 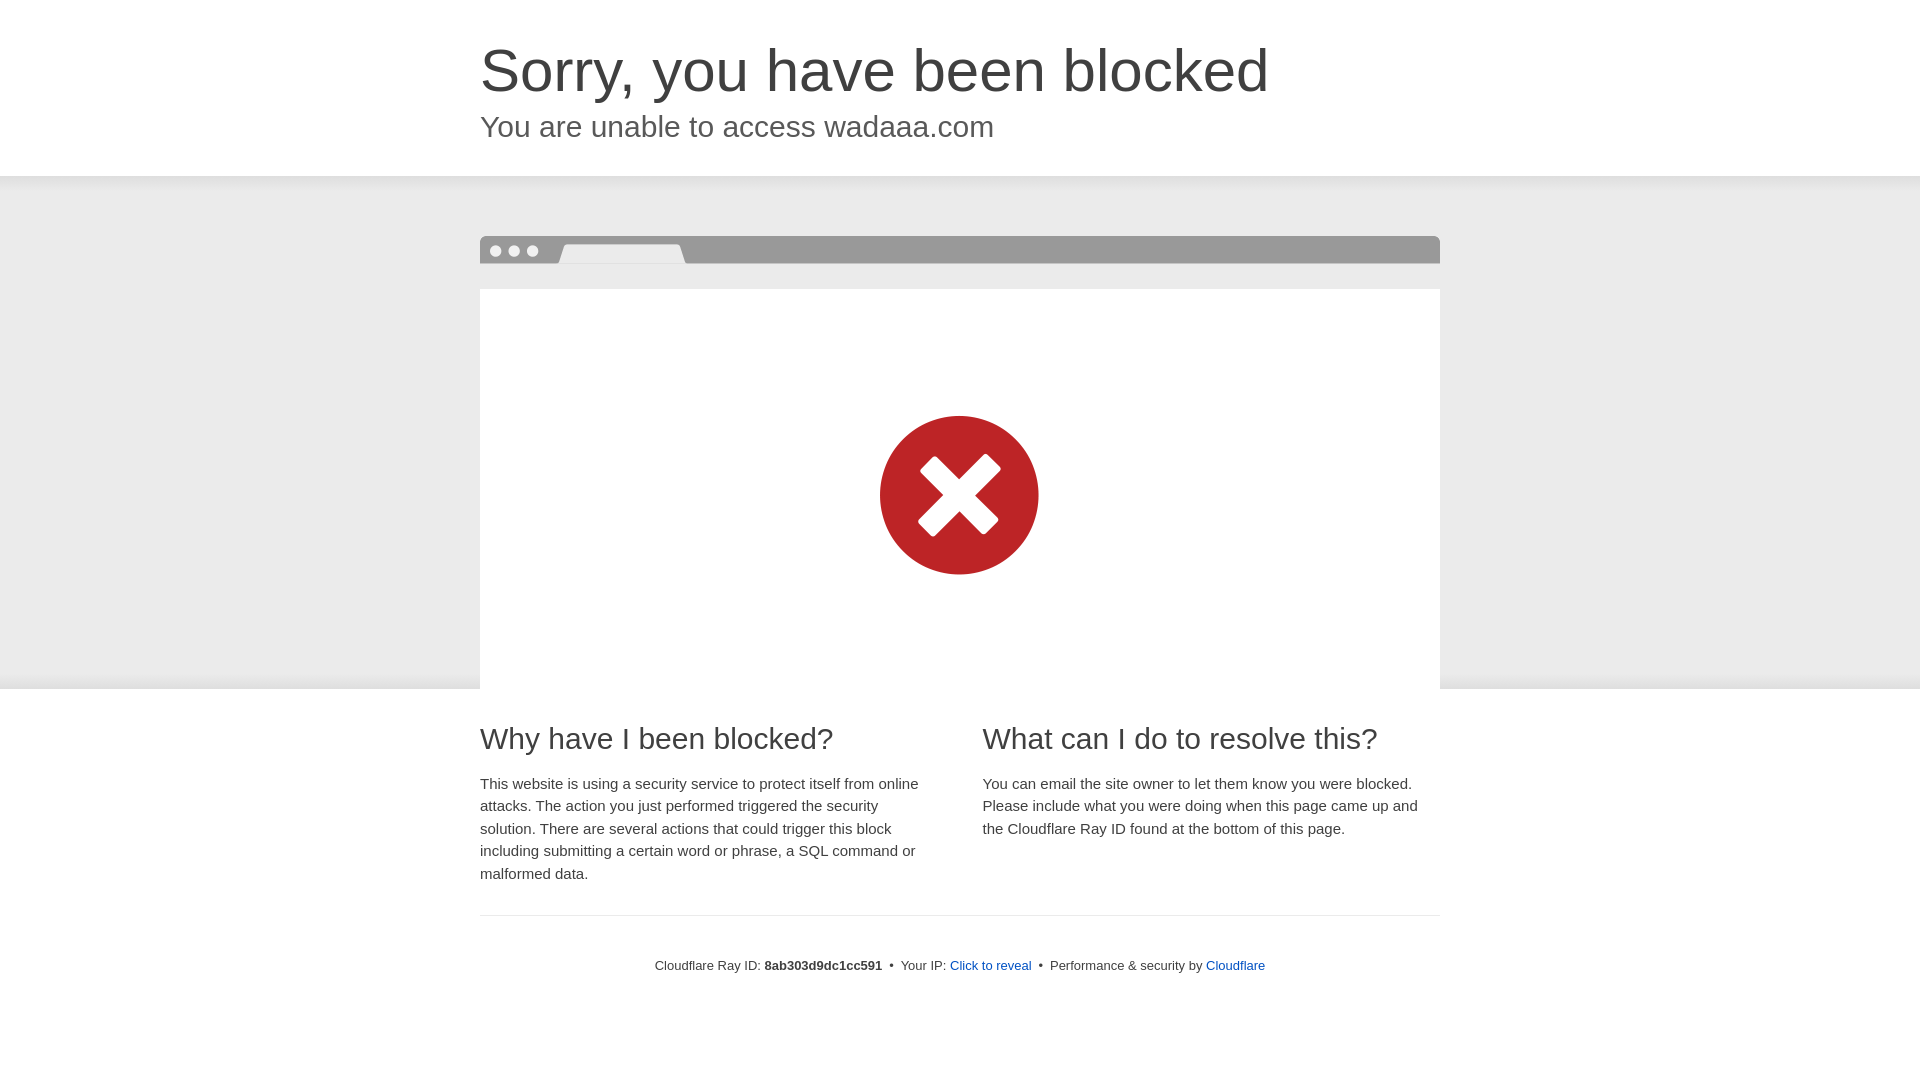 I want to click on Click to reveal, so click(x=991, y=966).